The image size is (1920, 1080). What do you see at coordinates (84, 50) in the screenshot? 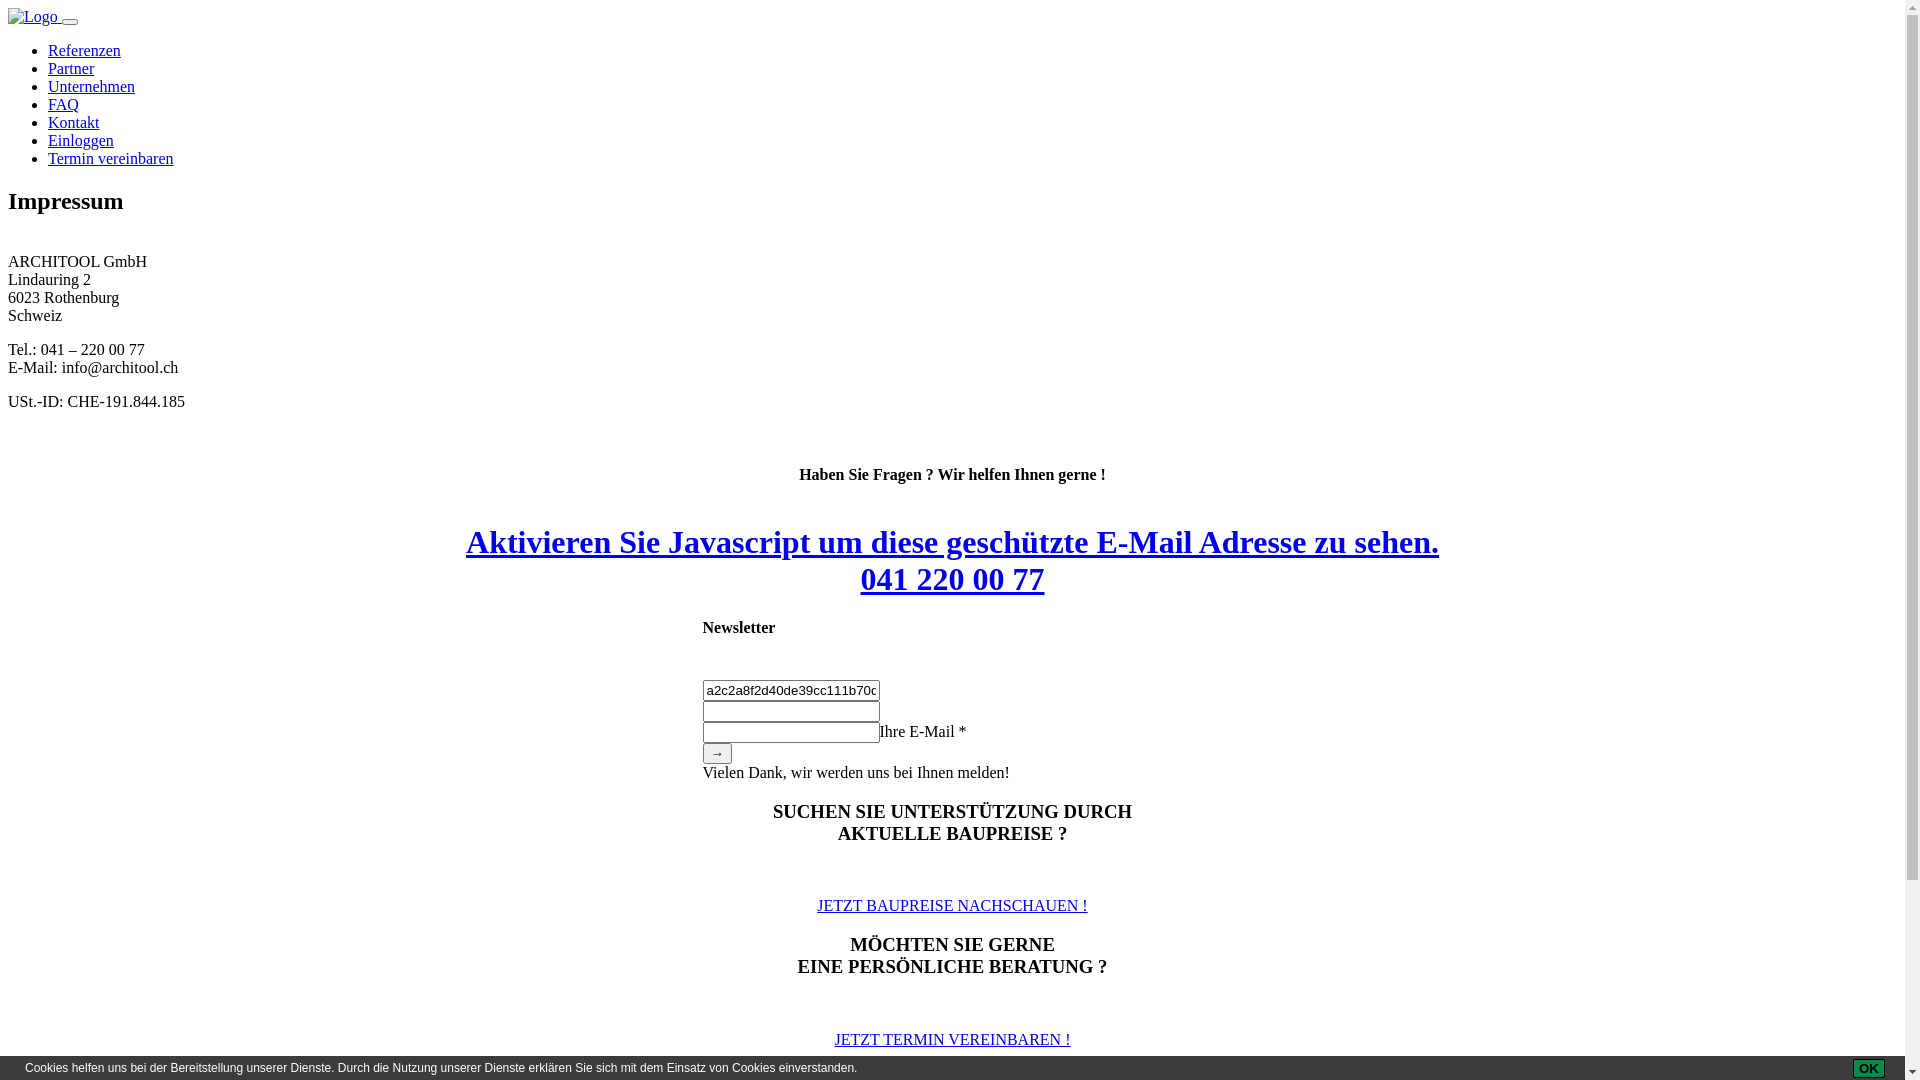
I see `Referenzen` at bounding box center [84, 50].